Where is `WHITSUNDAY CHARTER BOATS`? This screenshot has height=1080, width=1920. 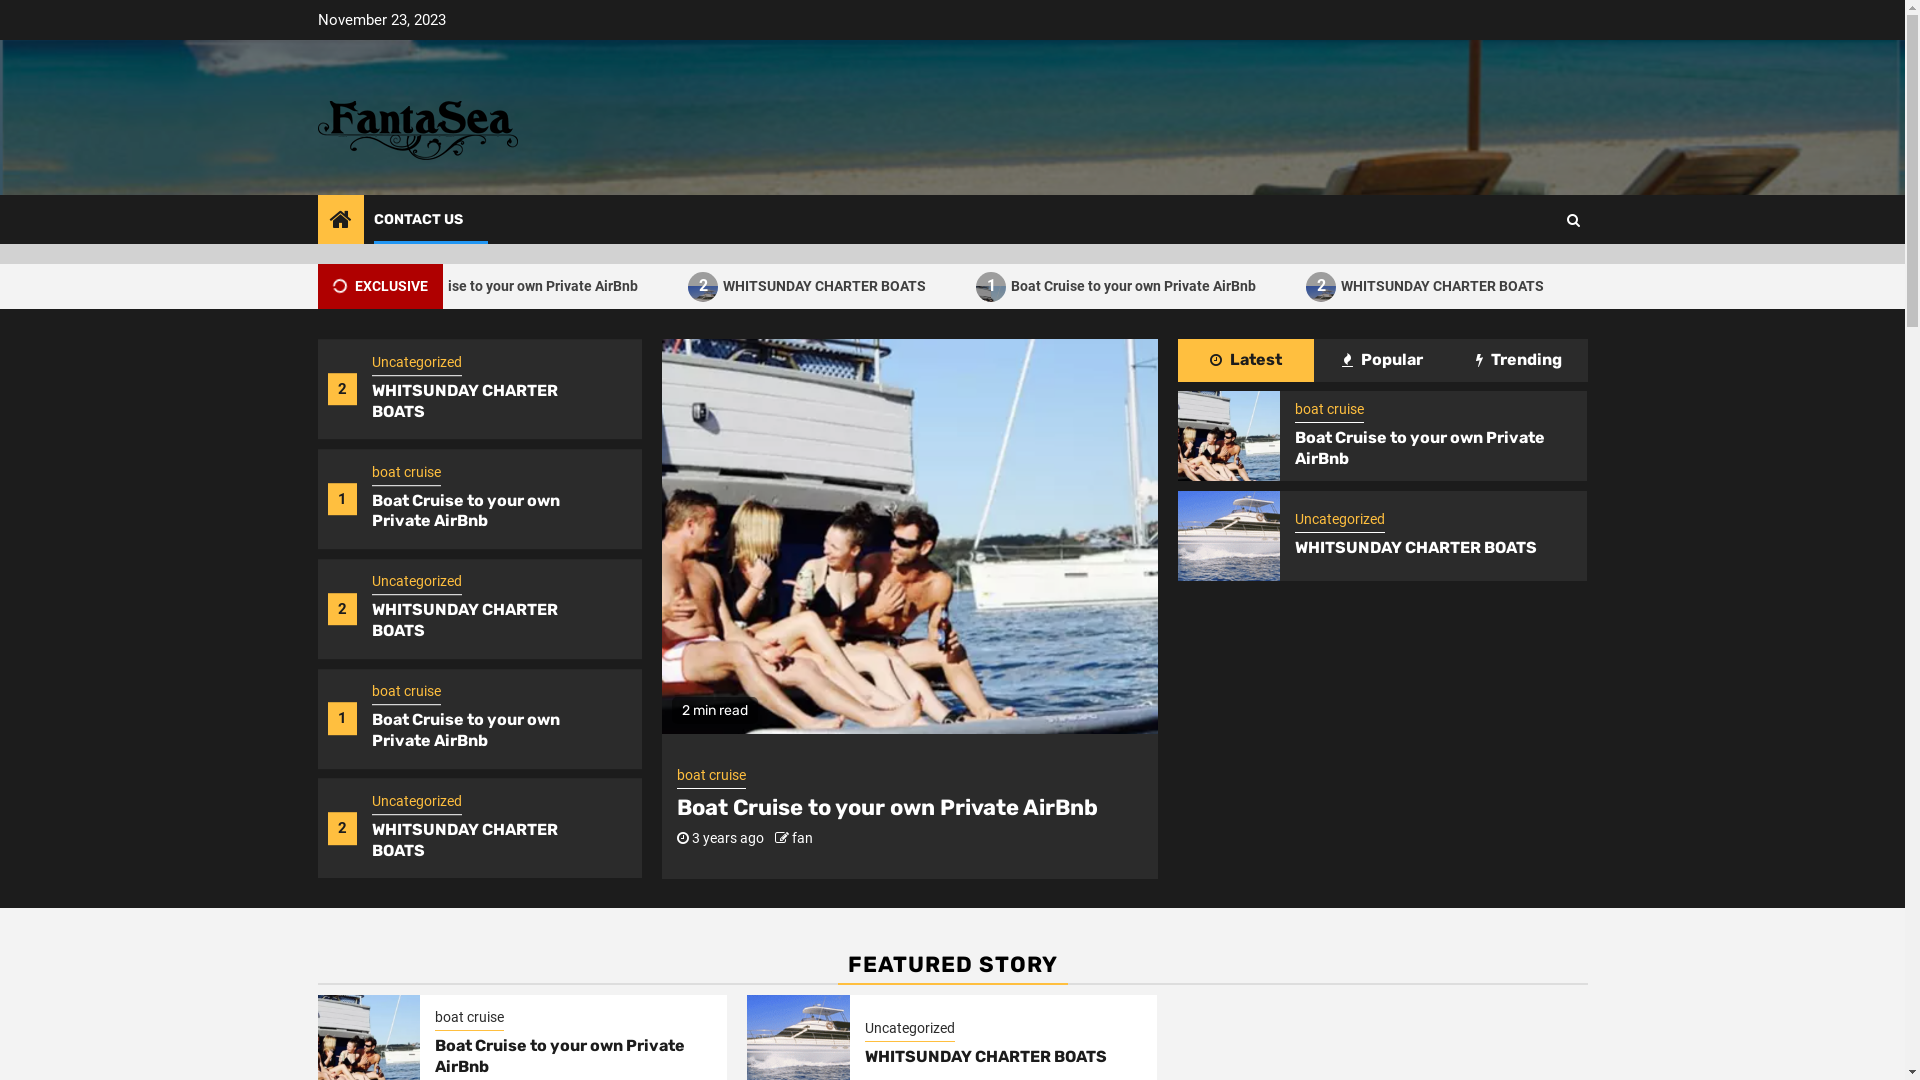
WHITSUNDAY CHARTER BOATS is located at coordinates (465, 401).